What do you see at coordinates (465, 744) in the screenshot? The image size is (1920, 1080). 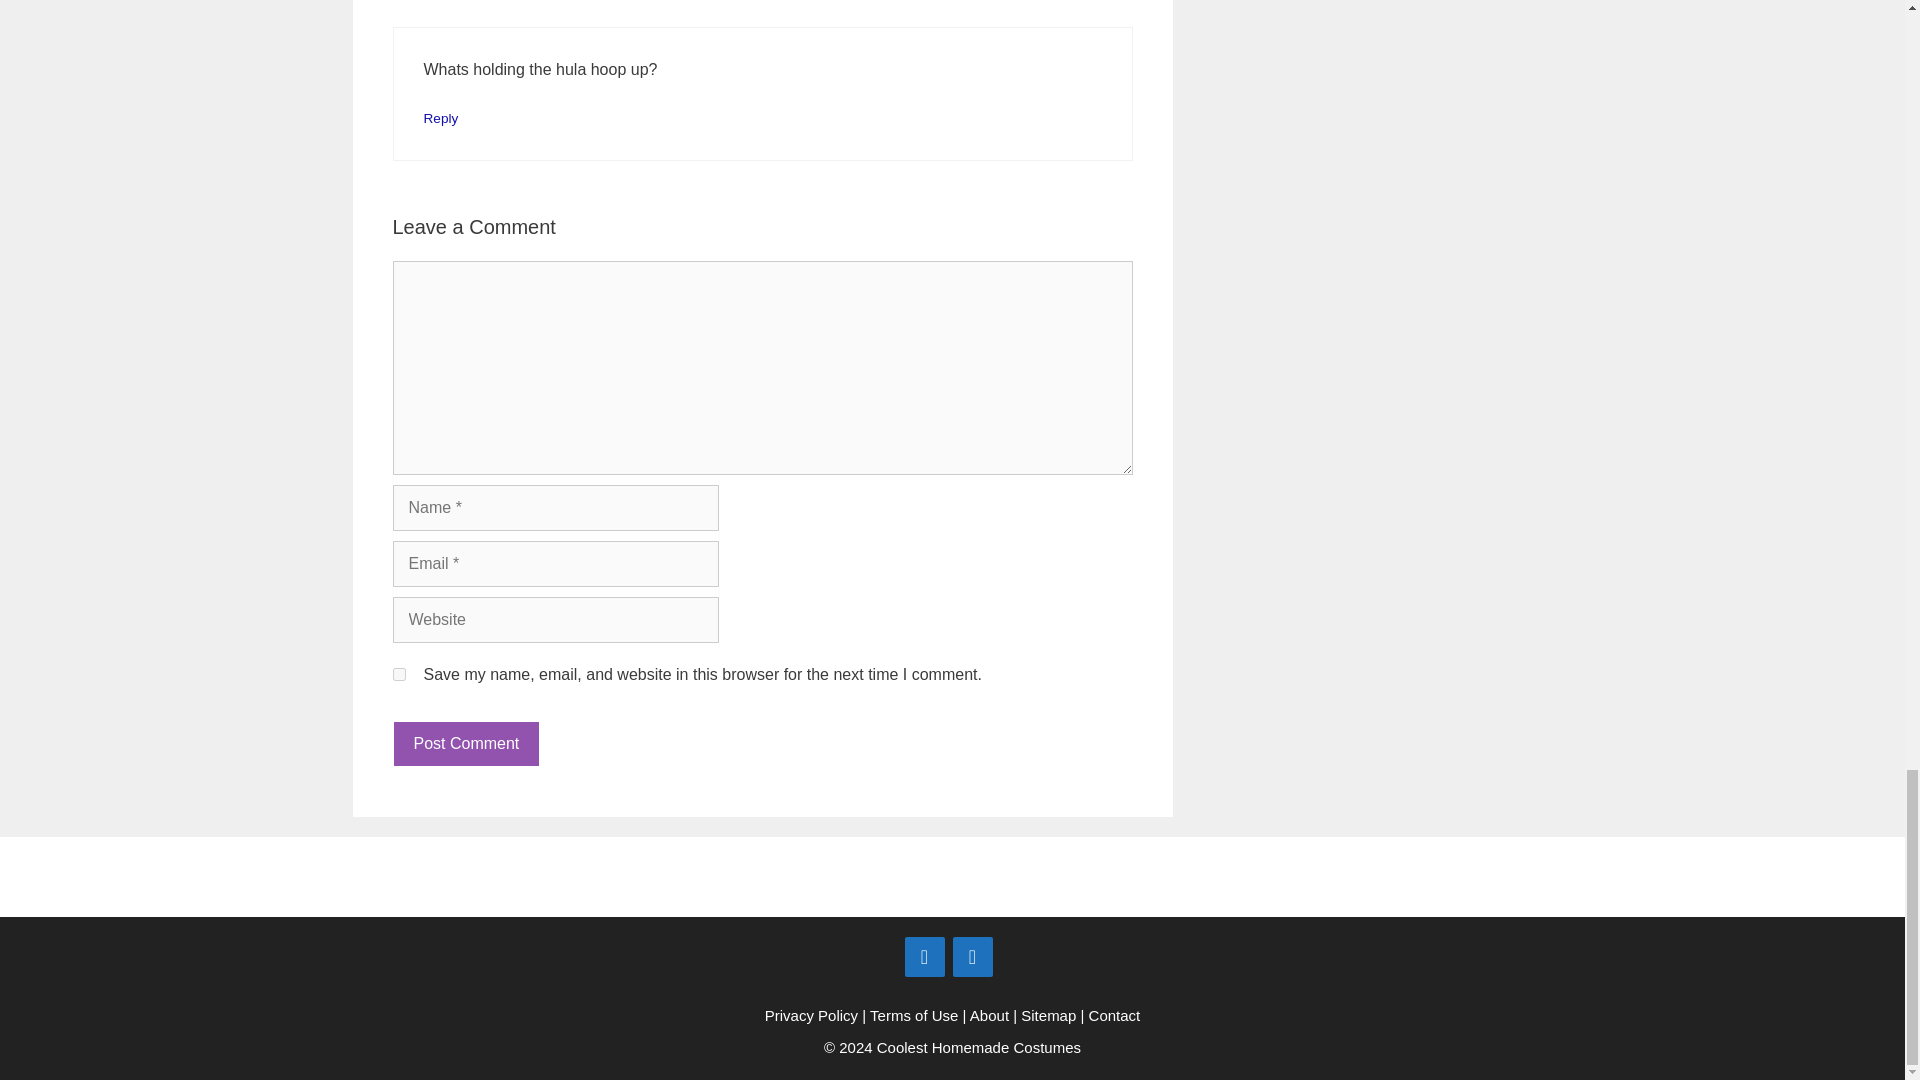 I see `Post Comment` at bounding box center [465, 744].